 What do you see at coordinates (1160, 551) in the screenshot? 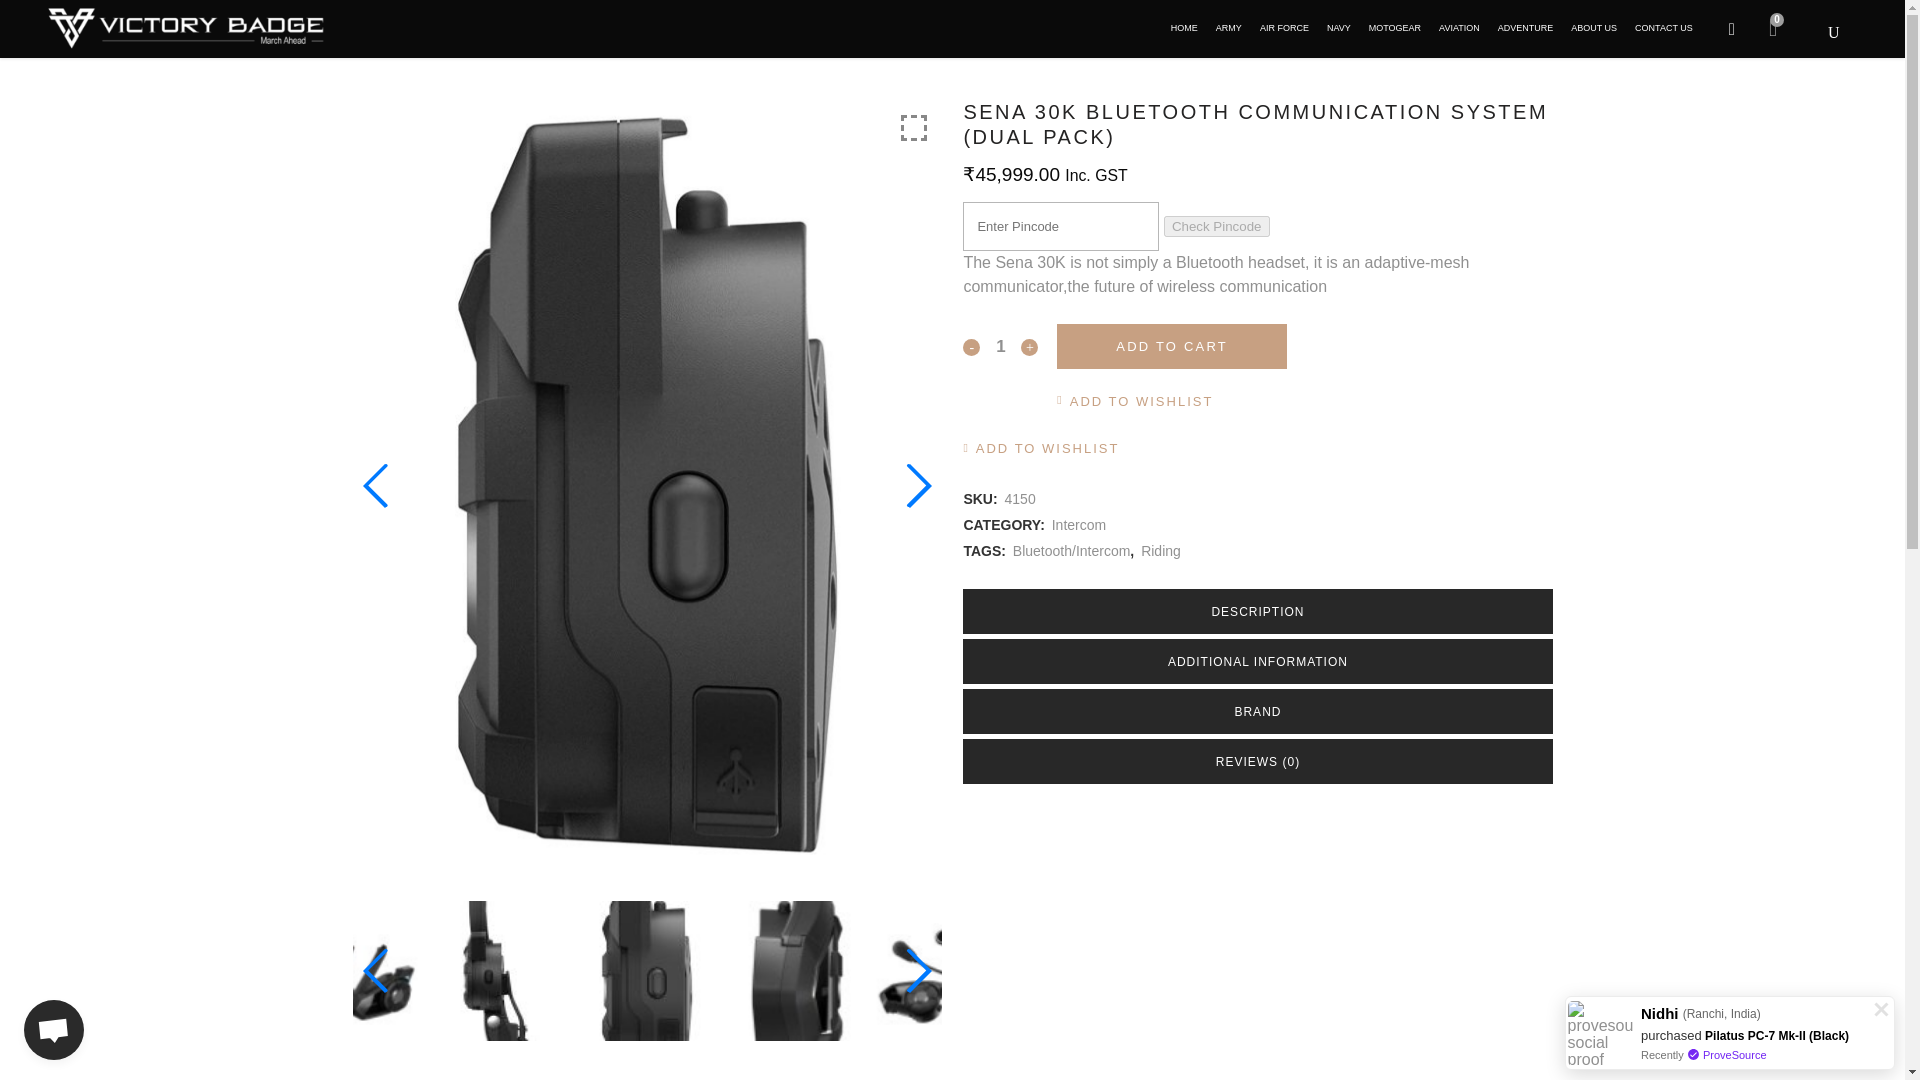
I see `Riding` at bounding box center [1160, 551].